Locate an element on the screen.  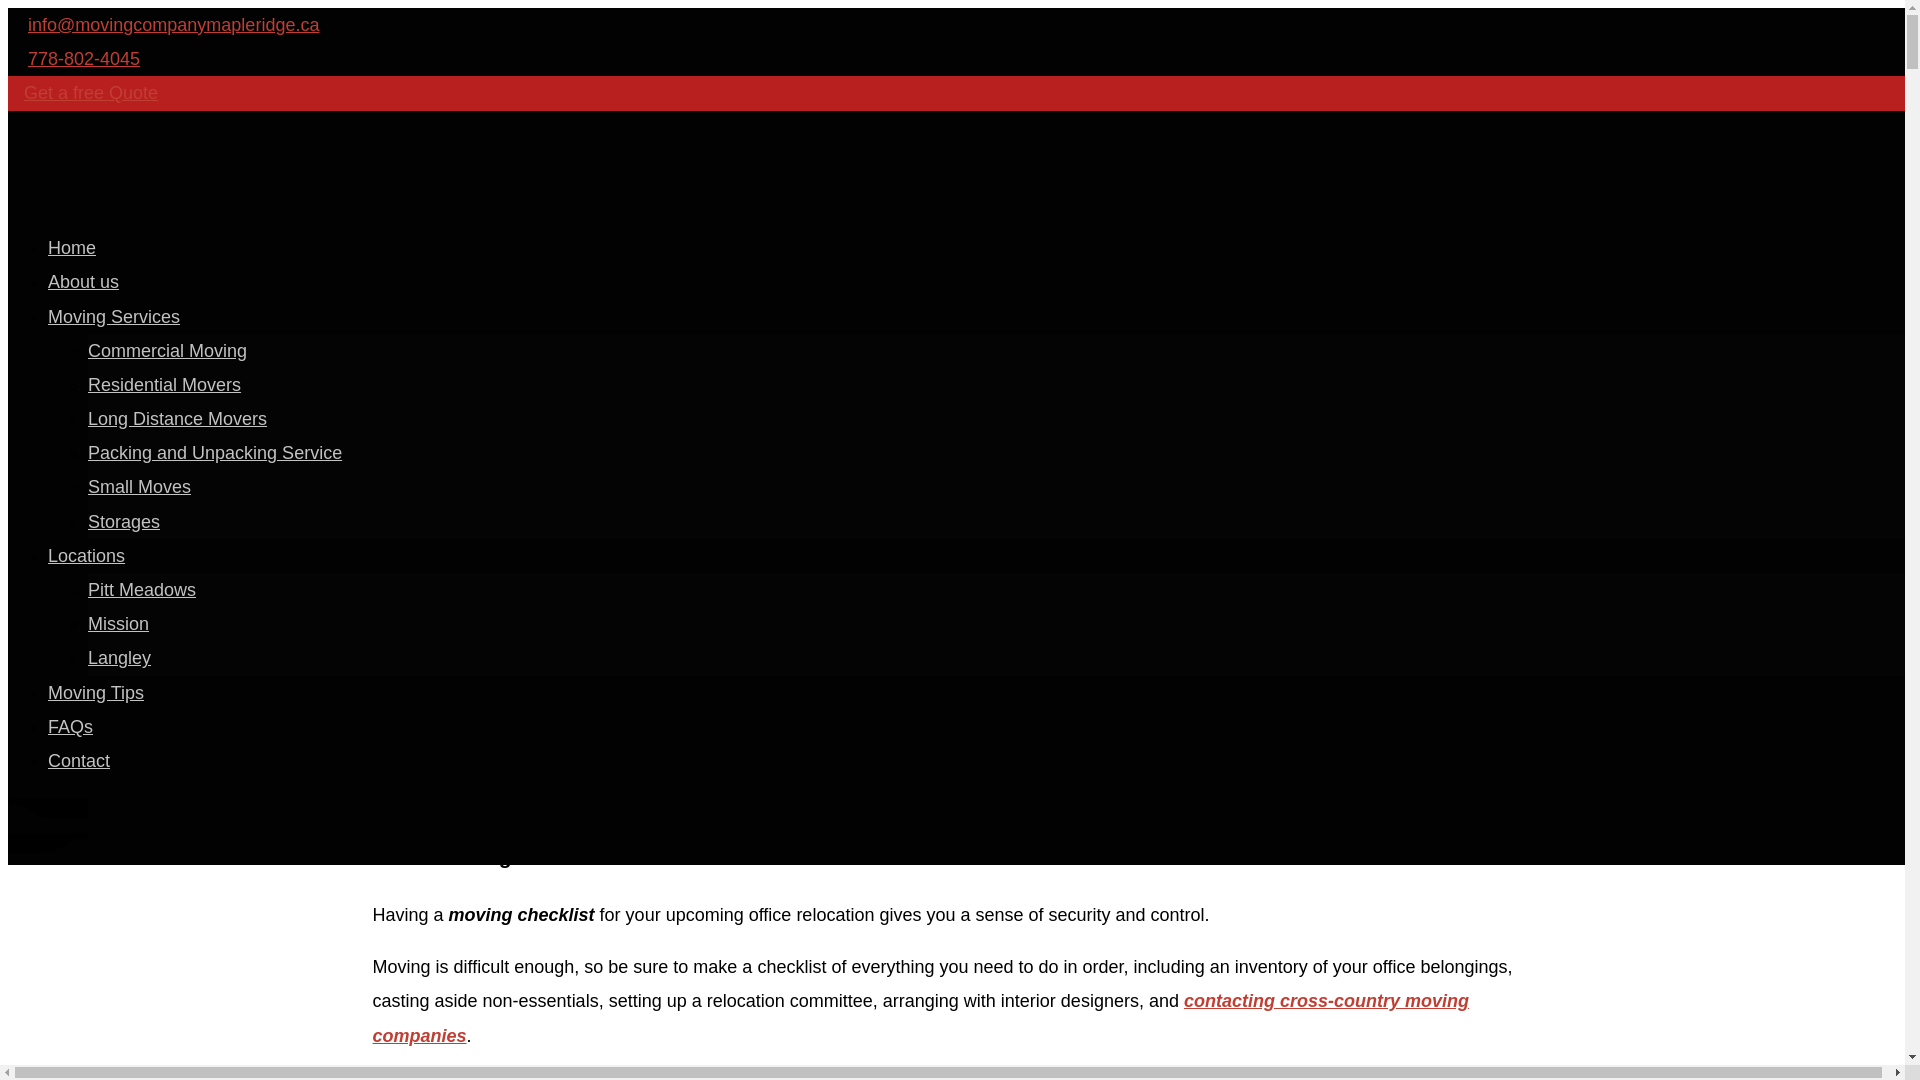
Mission is located at coordinates (118, 624).